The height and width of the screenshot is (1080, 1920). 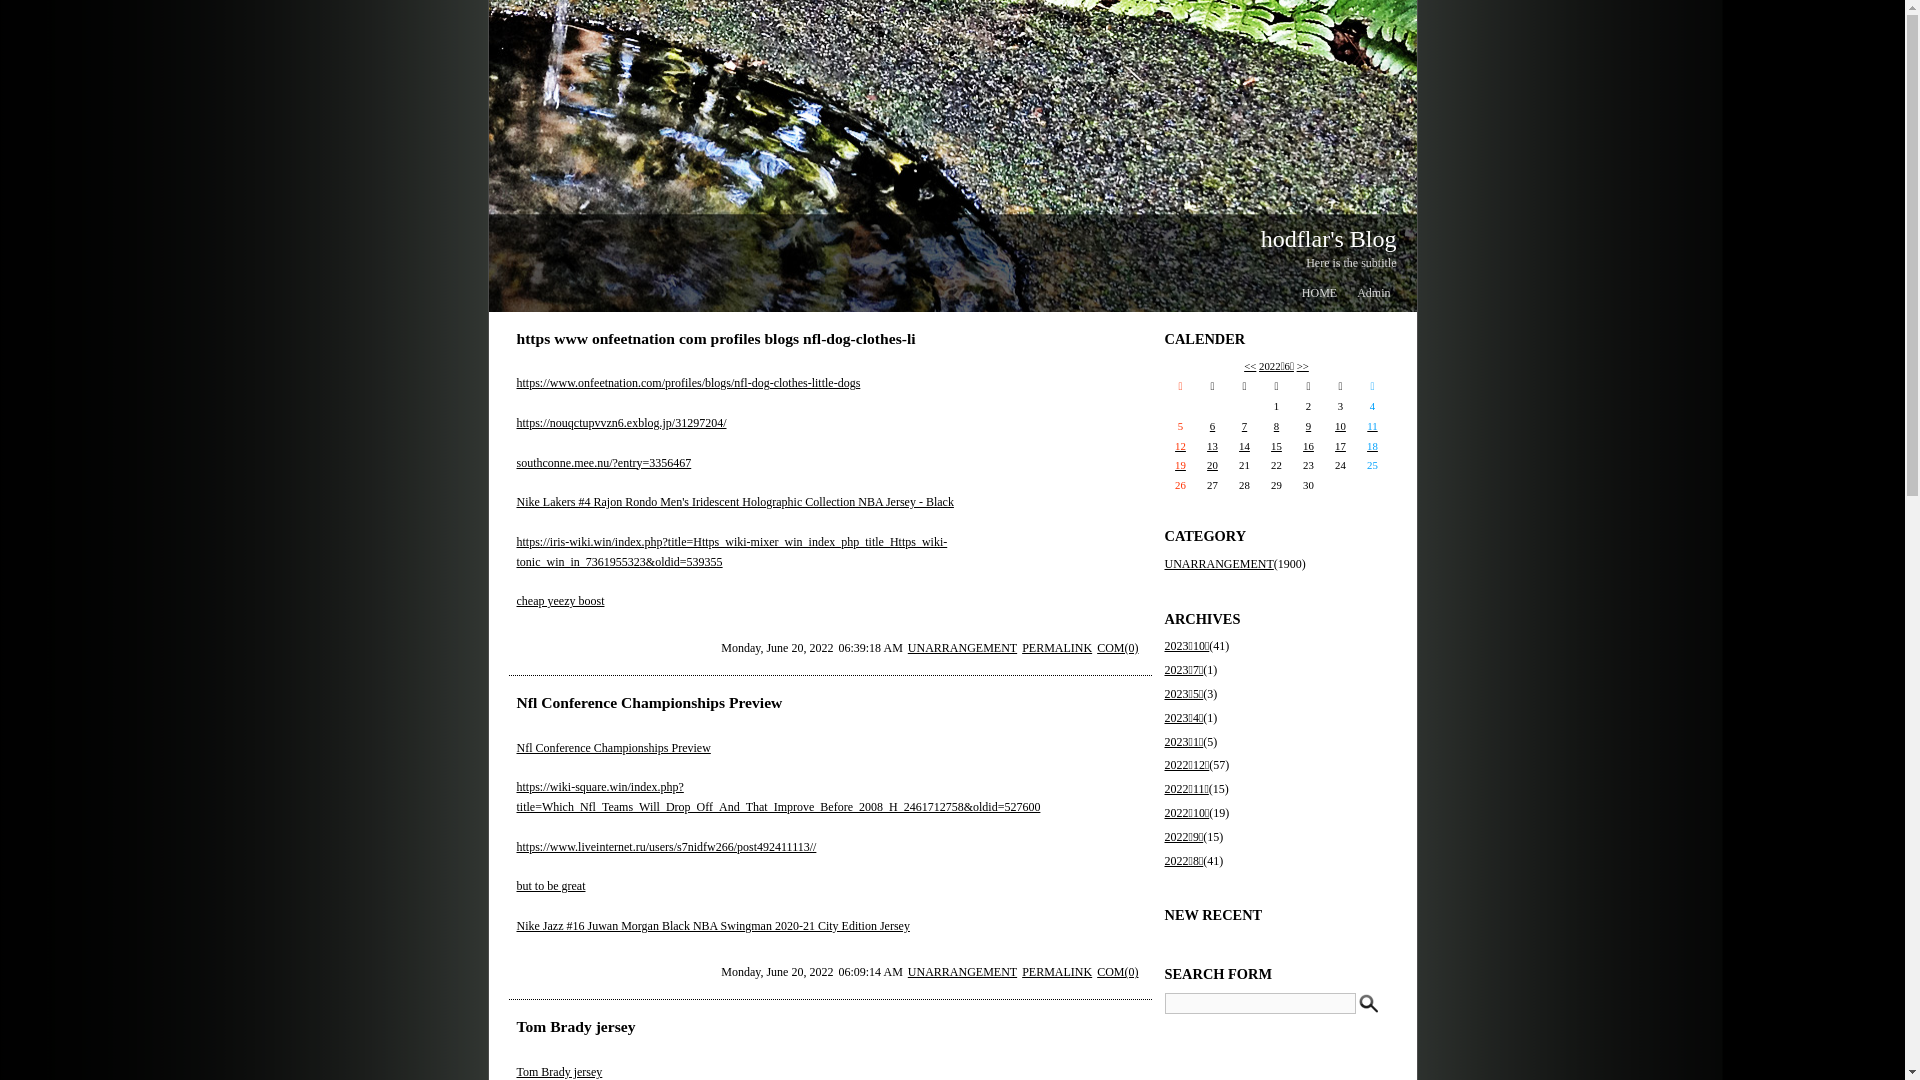 I want to click on 9, so click(x=1308, y=426).